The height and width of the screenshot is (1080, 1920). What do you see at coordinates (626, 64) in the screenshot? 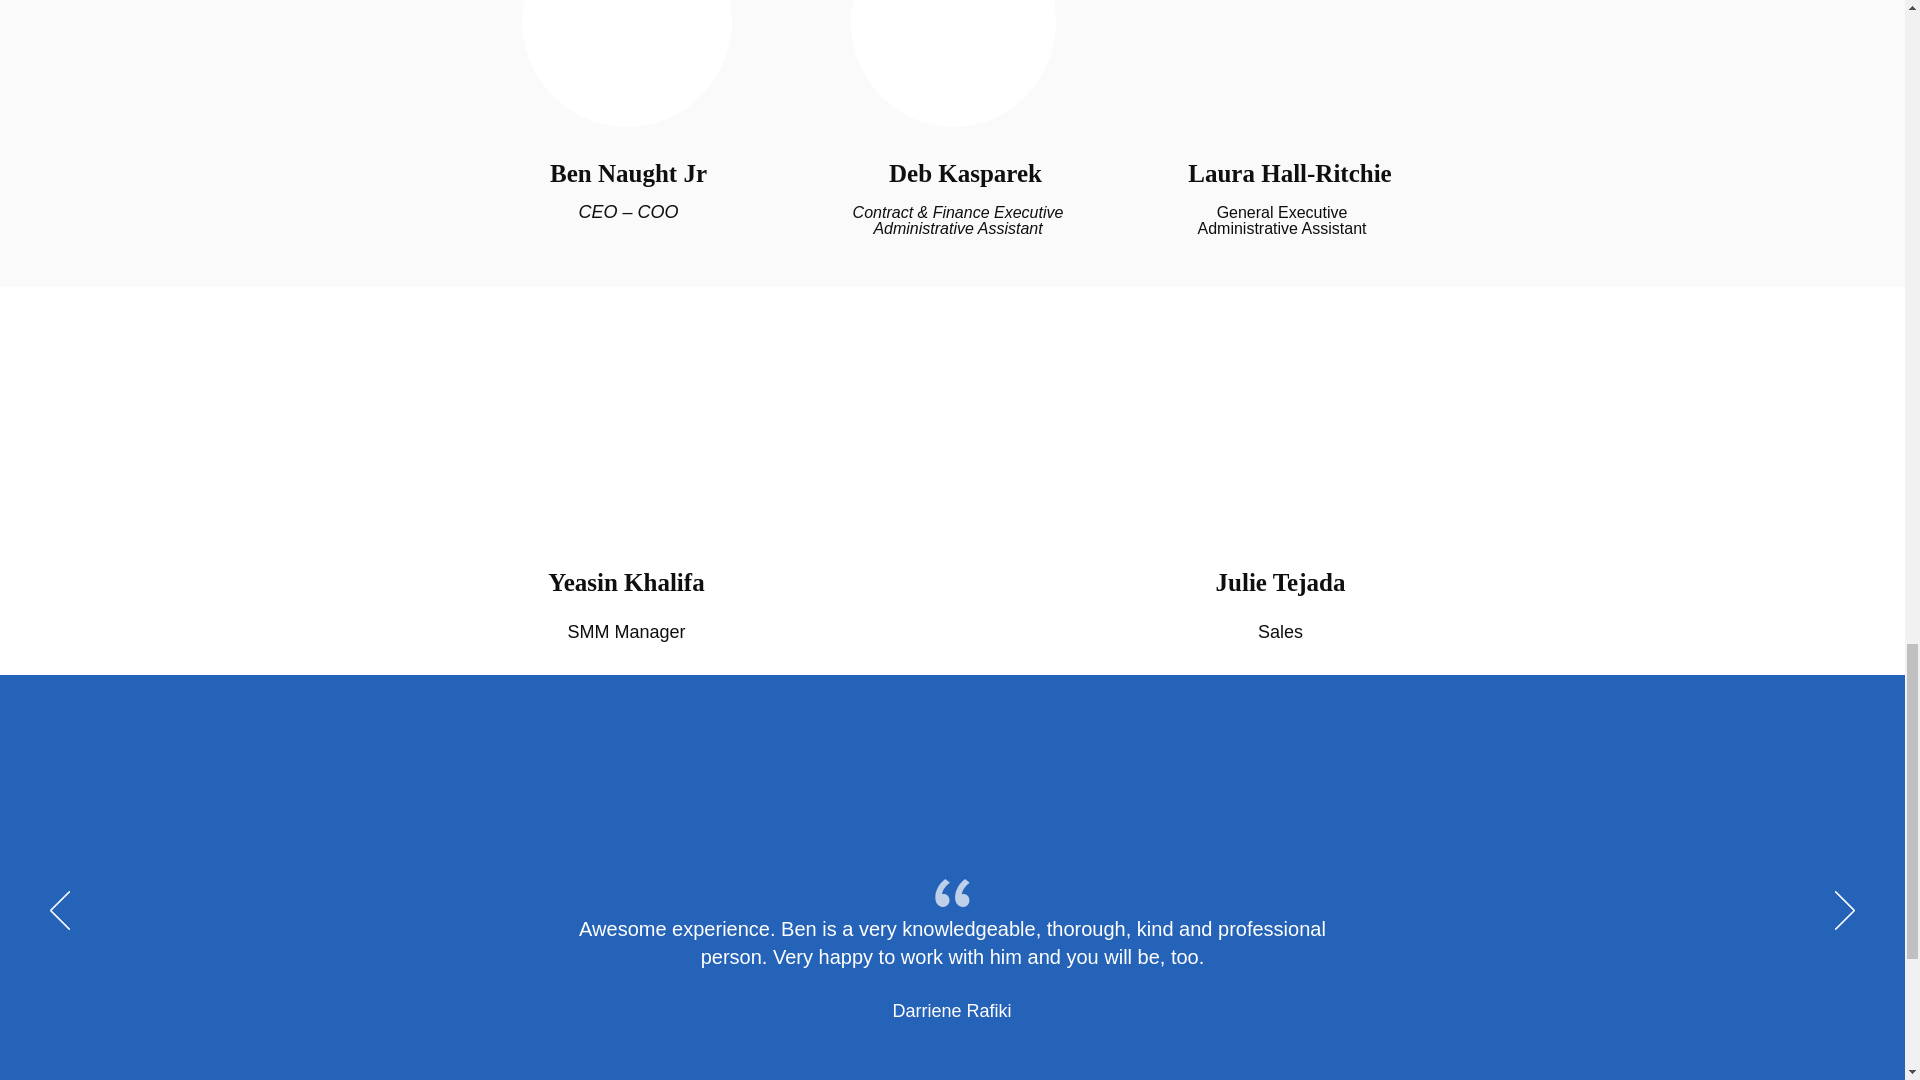
I see `guy2.jpg` at bounding box center [626, 64].